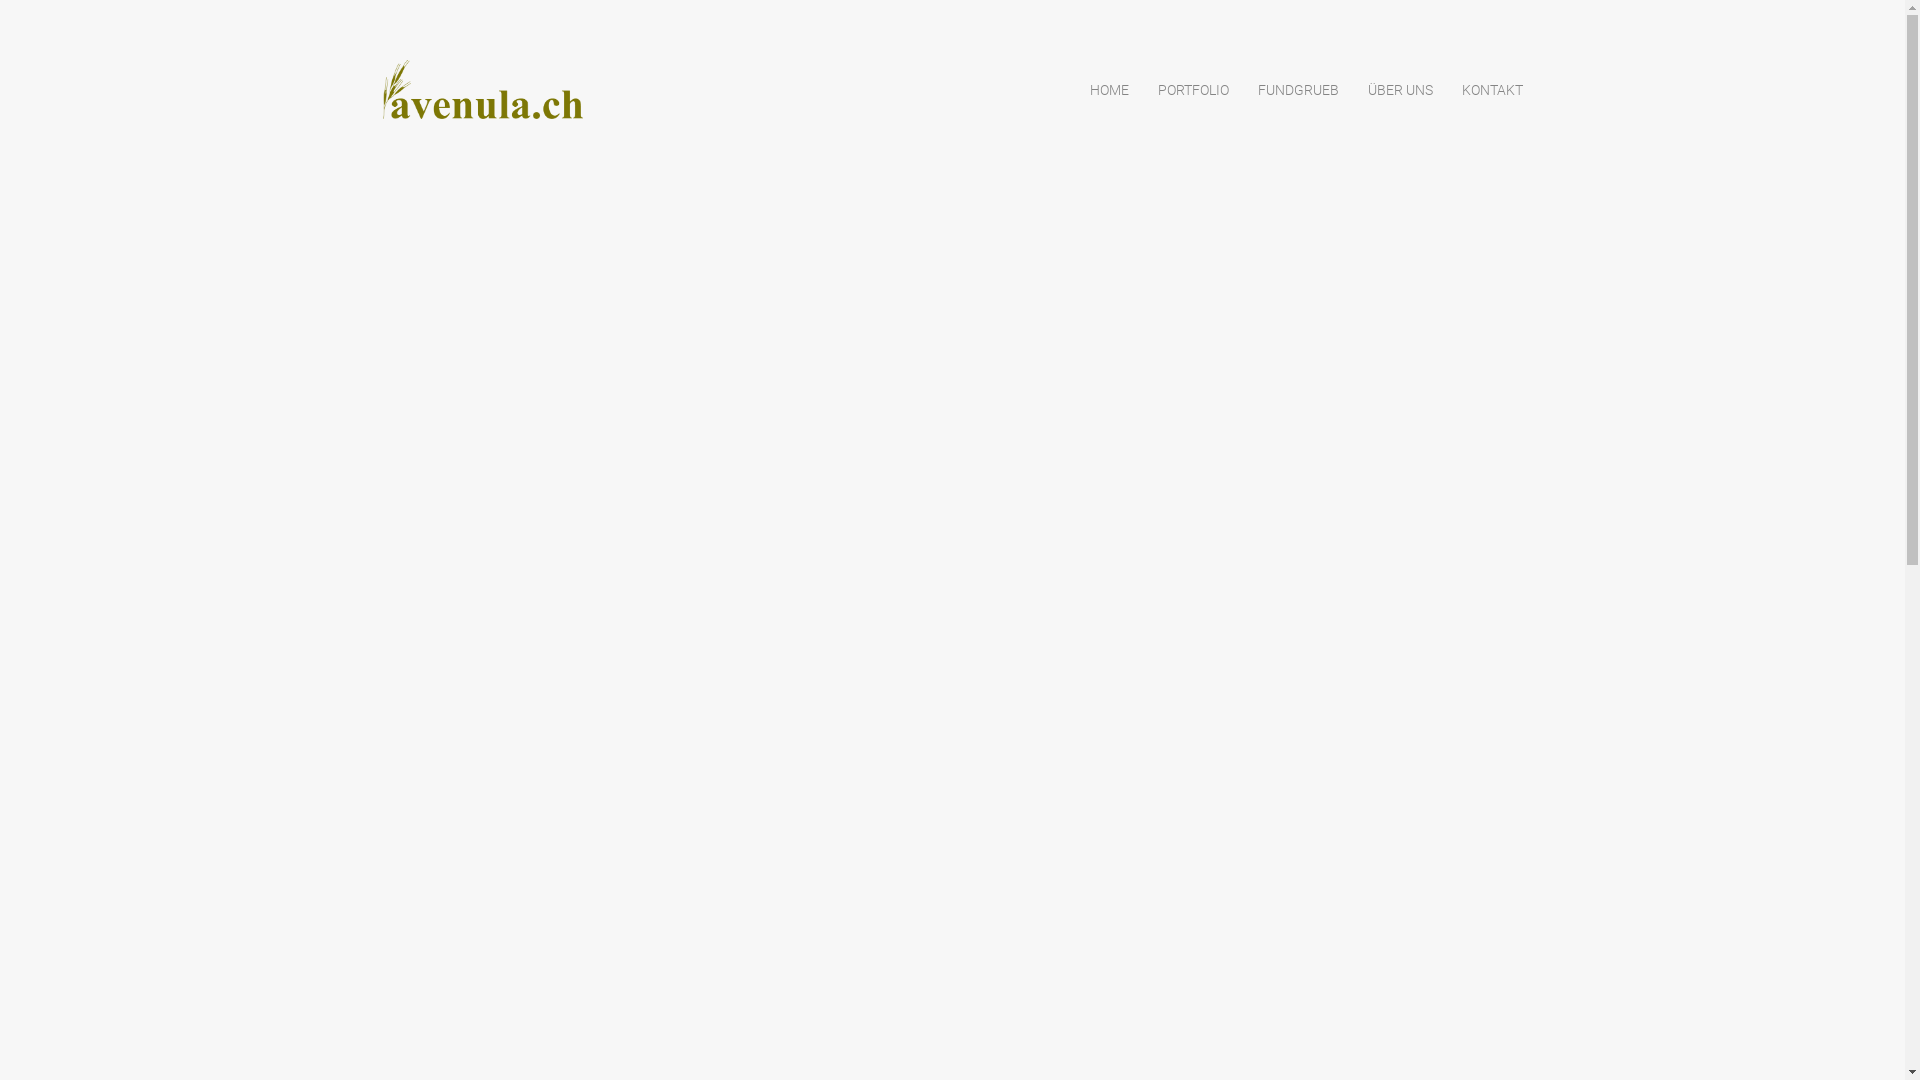 The image size is (1920, 1080). What do you see at coordinates (1290, 733) in the screenshot?
I see `Mai 2017` at bounding box center [1290, 733].